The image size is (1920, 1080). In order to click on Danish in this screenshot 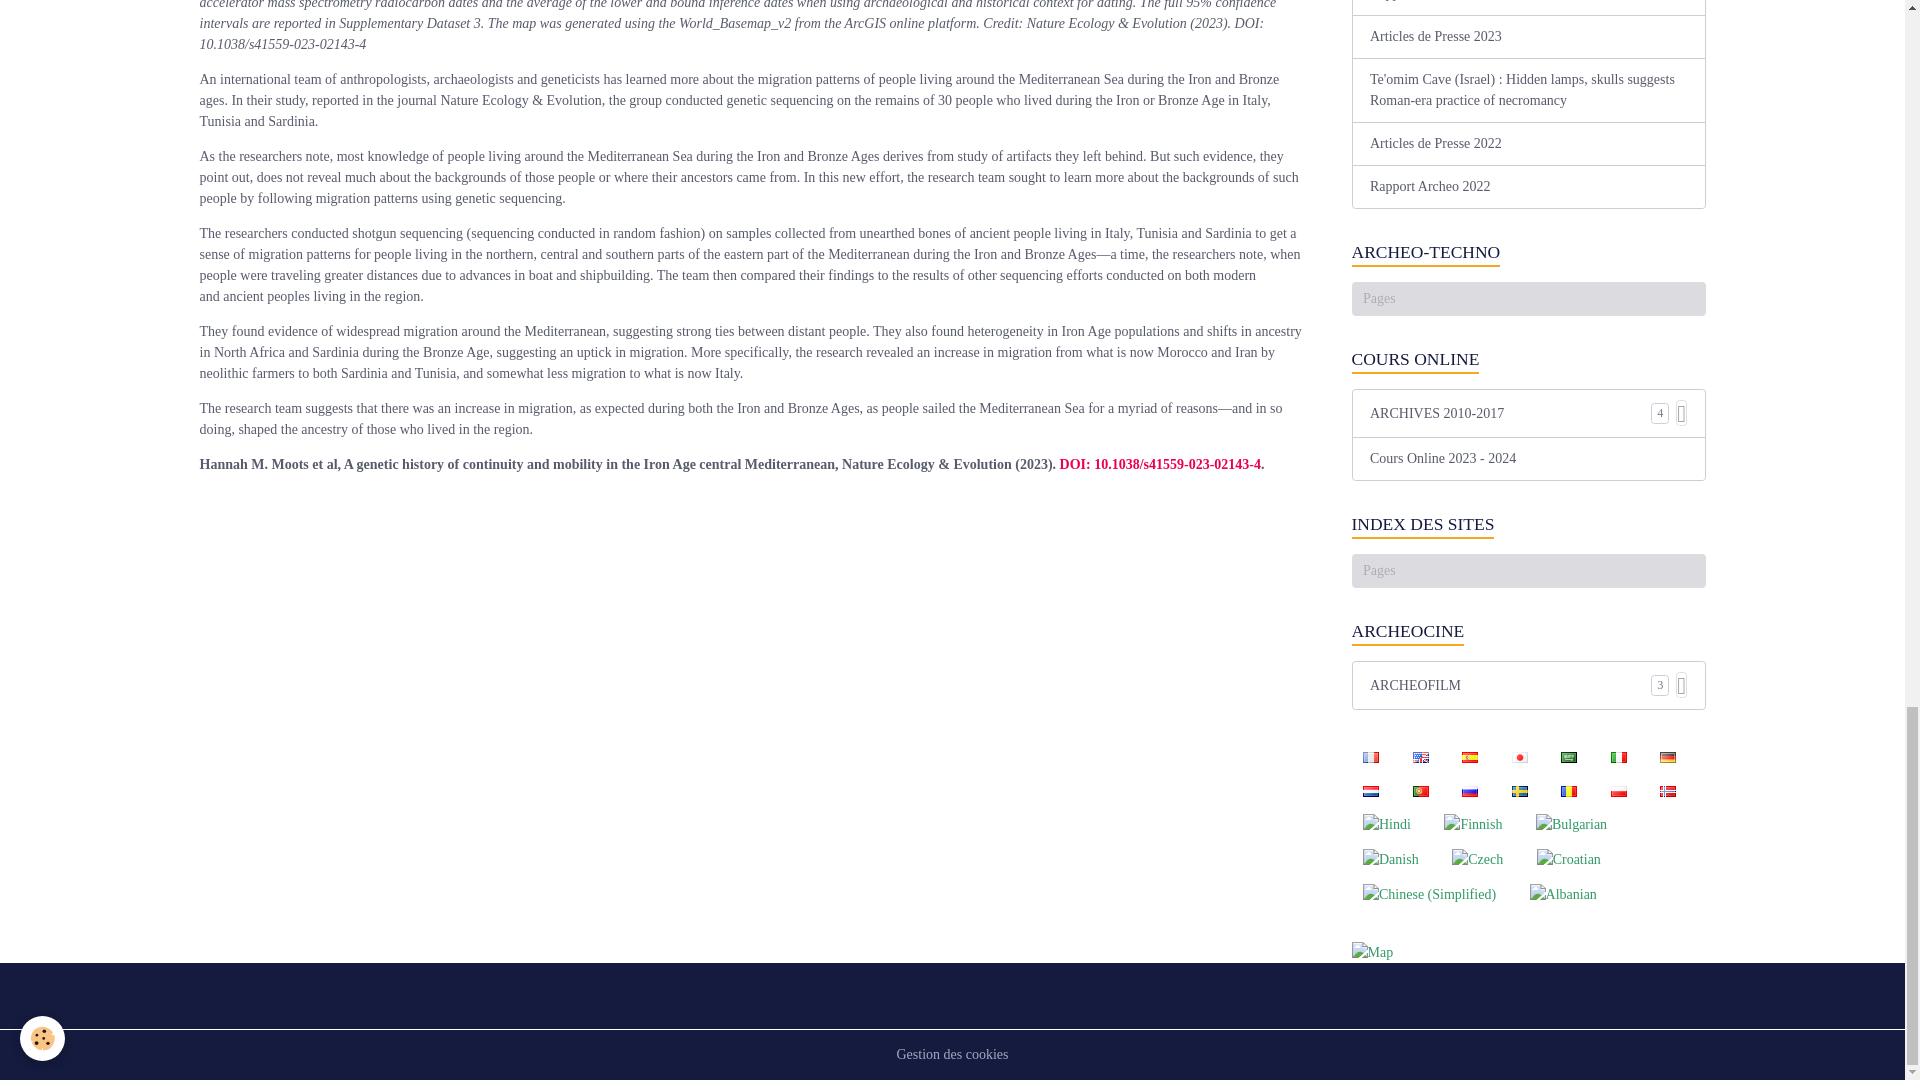, I will do `click(1390, 859)`.